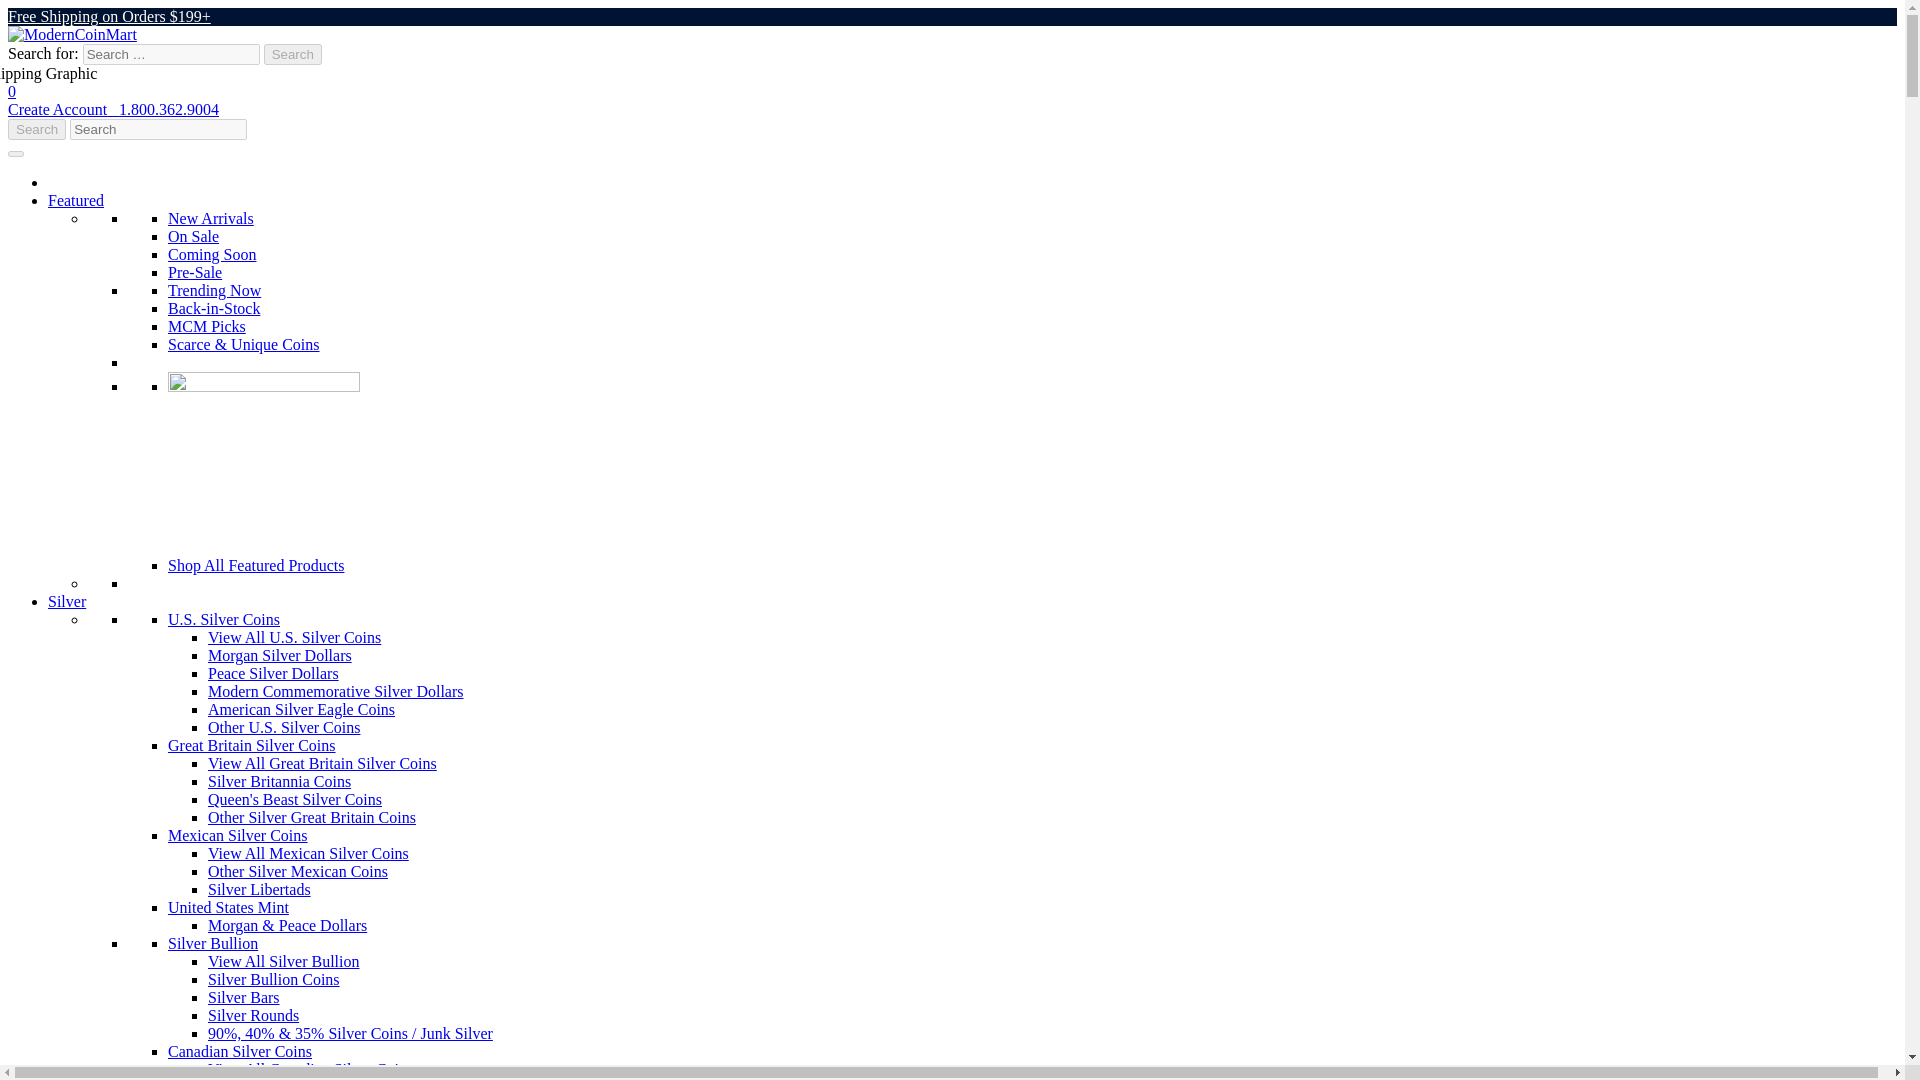 The width and height of the screenshot is (1920, 1080). Describe the element at coordinates (279, 655) in the screenshot. I see `Morgan Silver Dollars` at that location.